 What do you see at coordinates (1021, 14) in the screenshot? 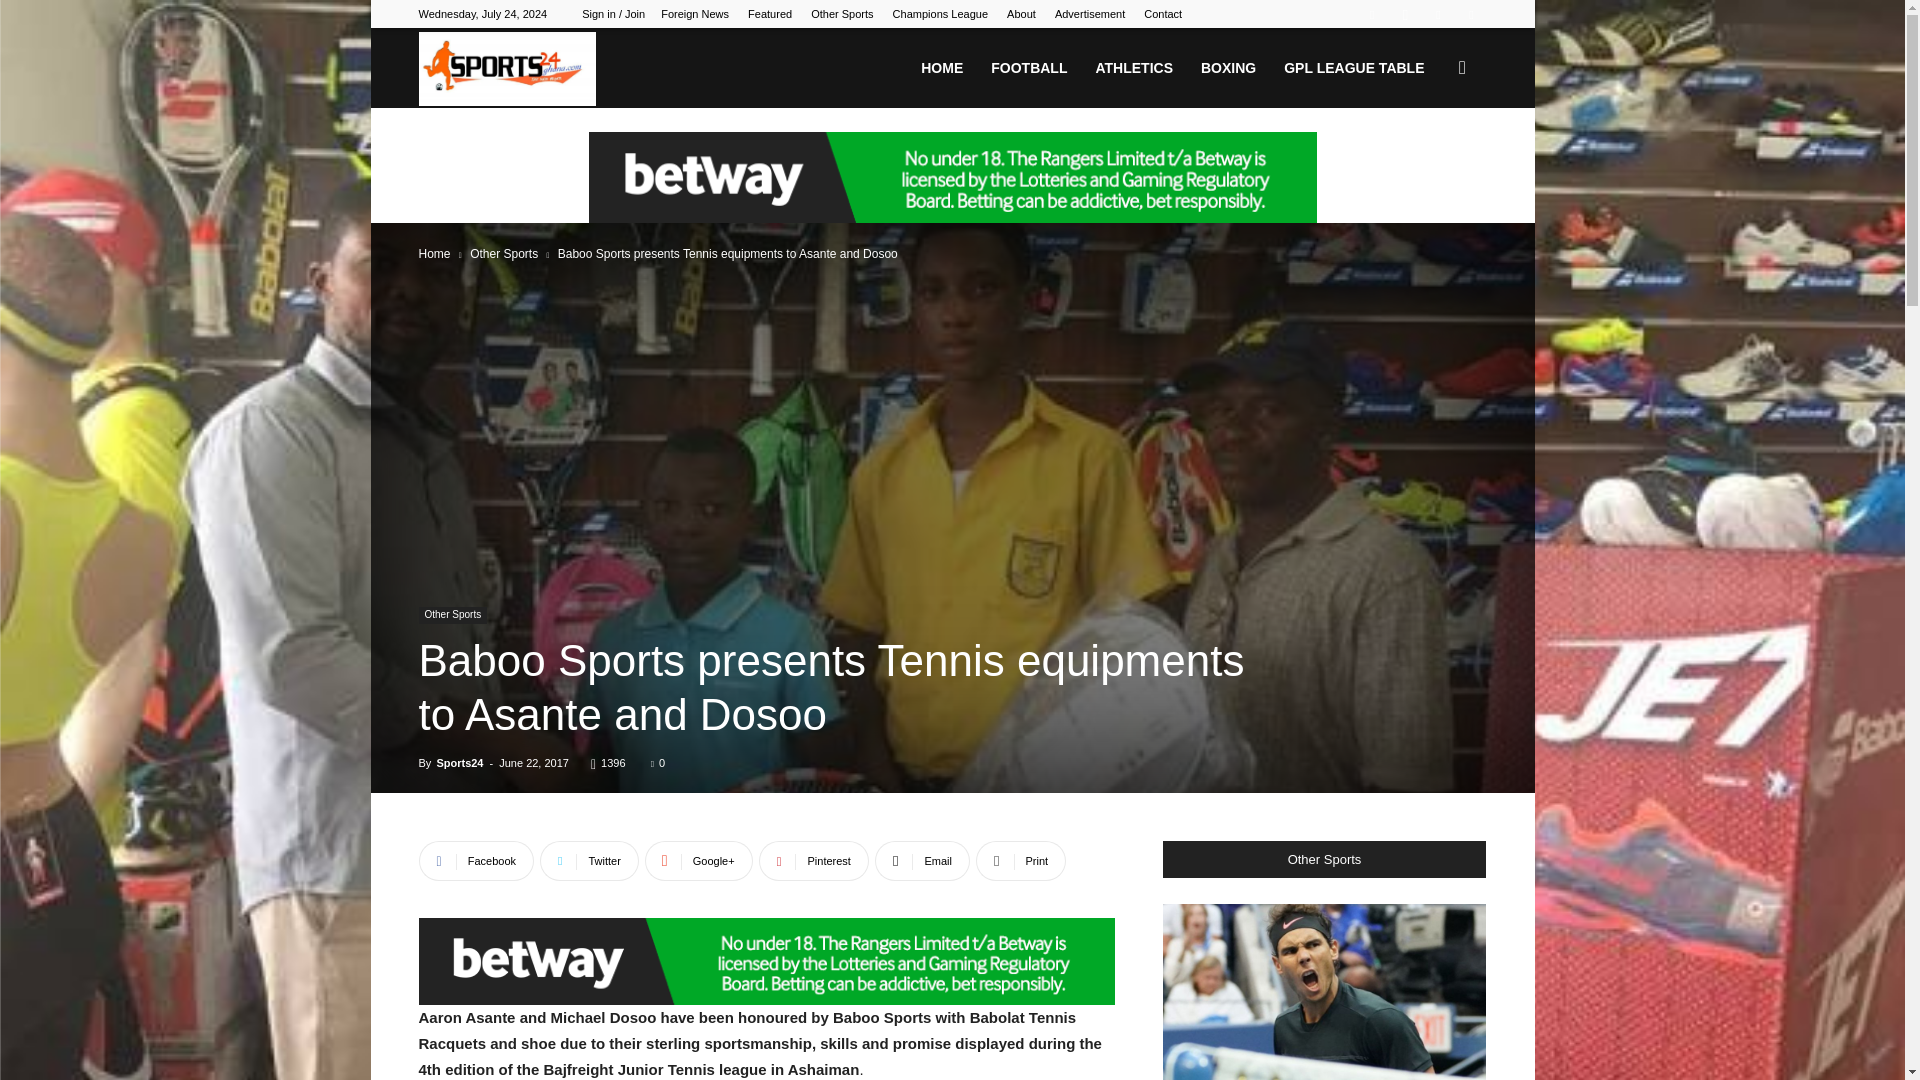
I see `About` at bounding box center [1021, 14].